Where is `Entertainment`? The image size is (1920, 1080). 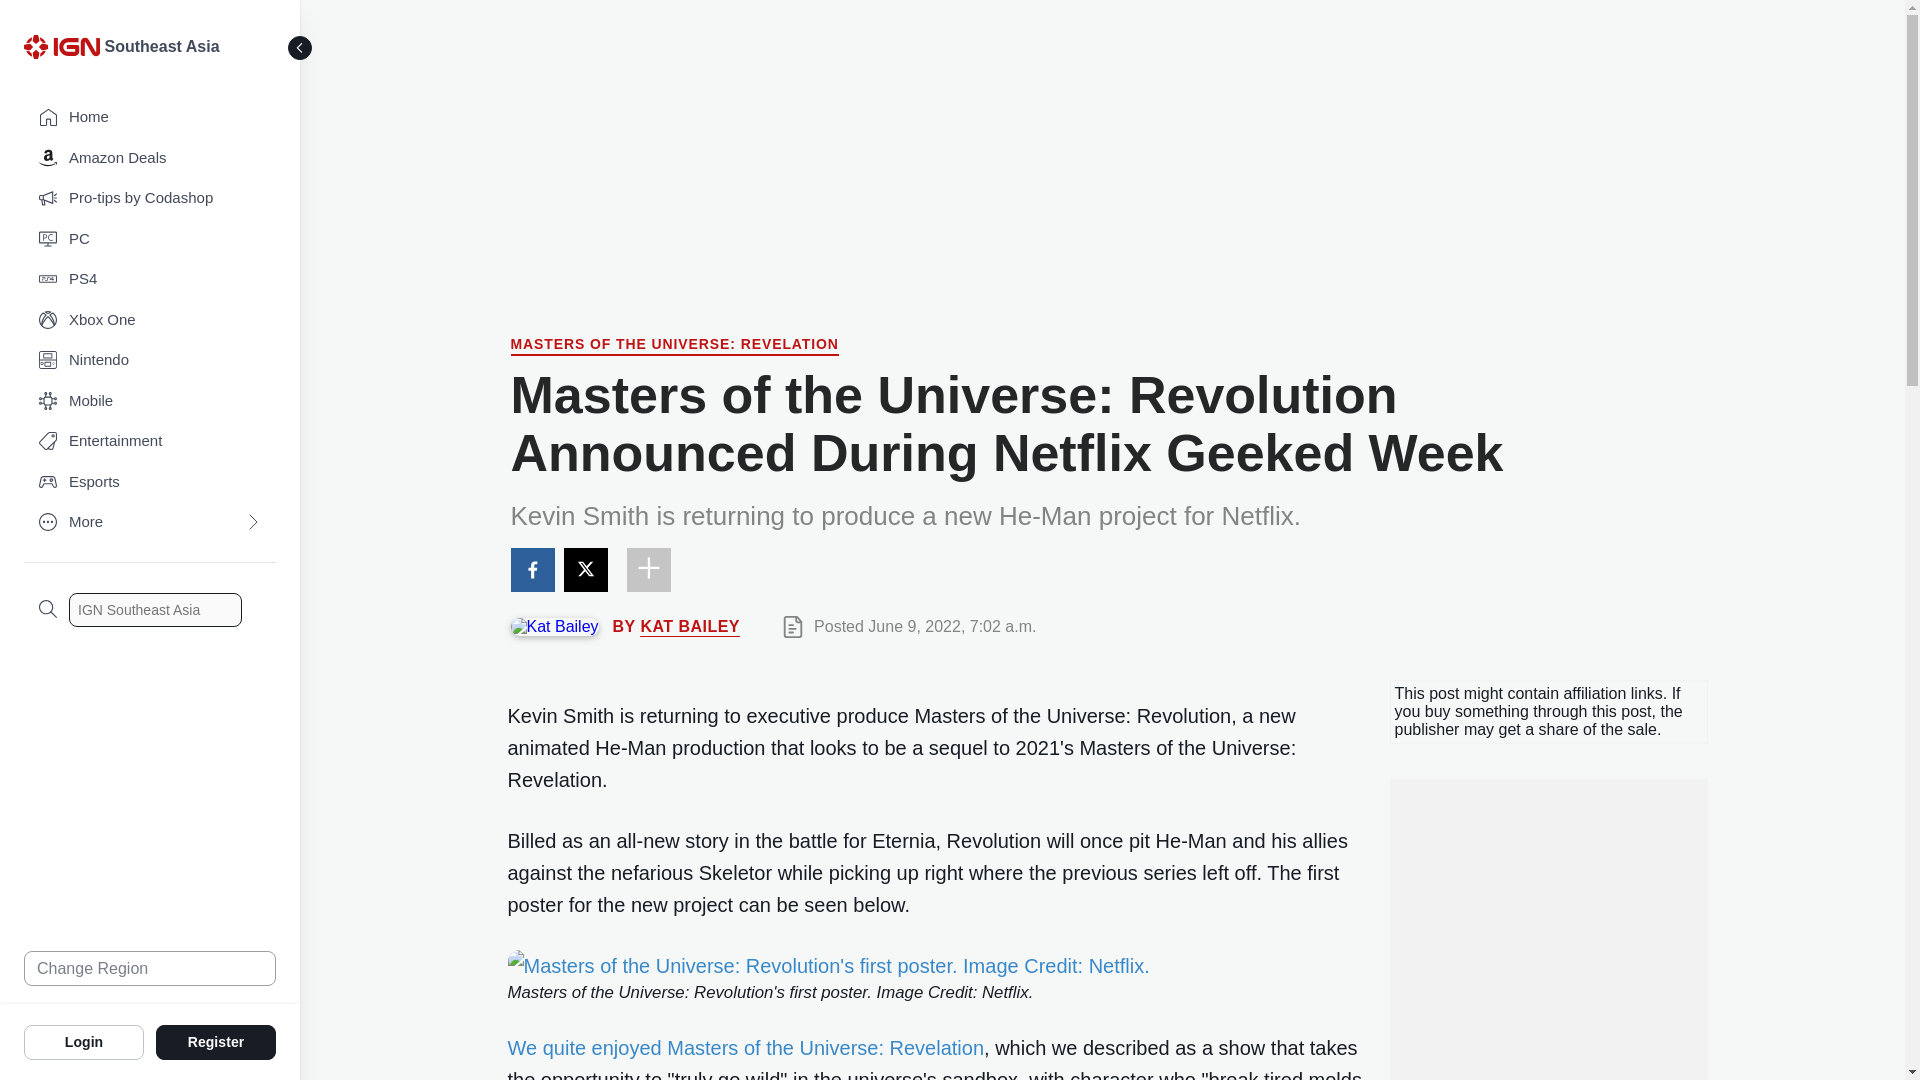 Entertainment is located at coordinates (150, 442).